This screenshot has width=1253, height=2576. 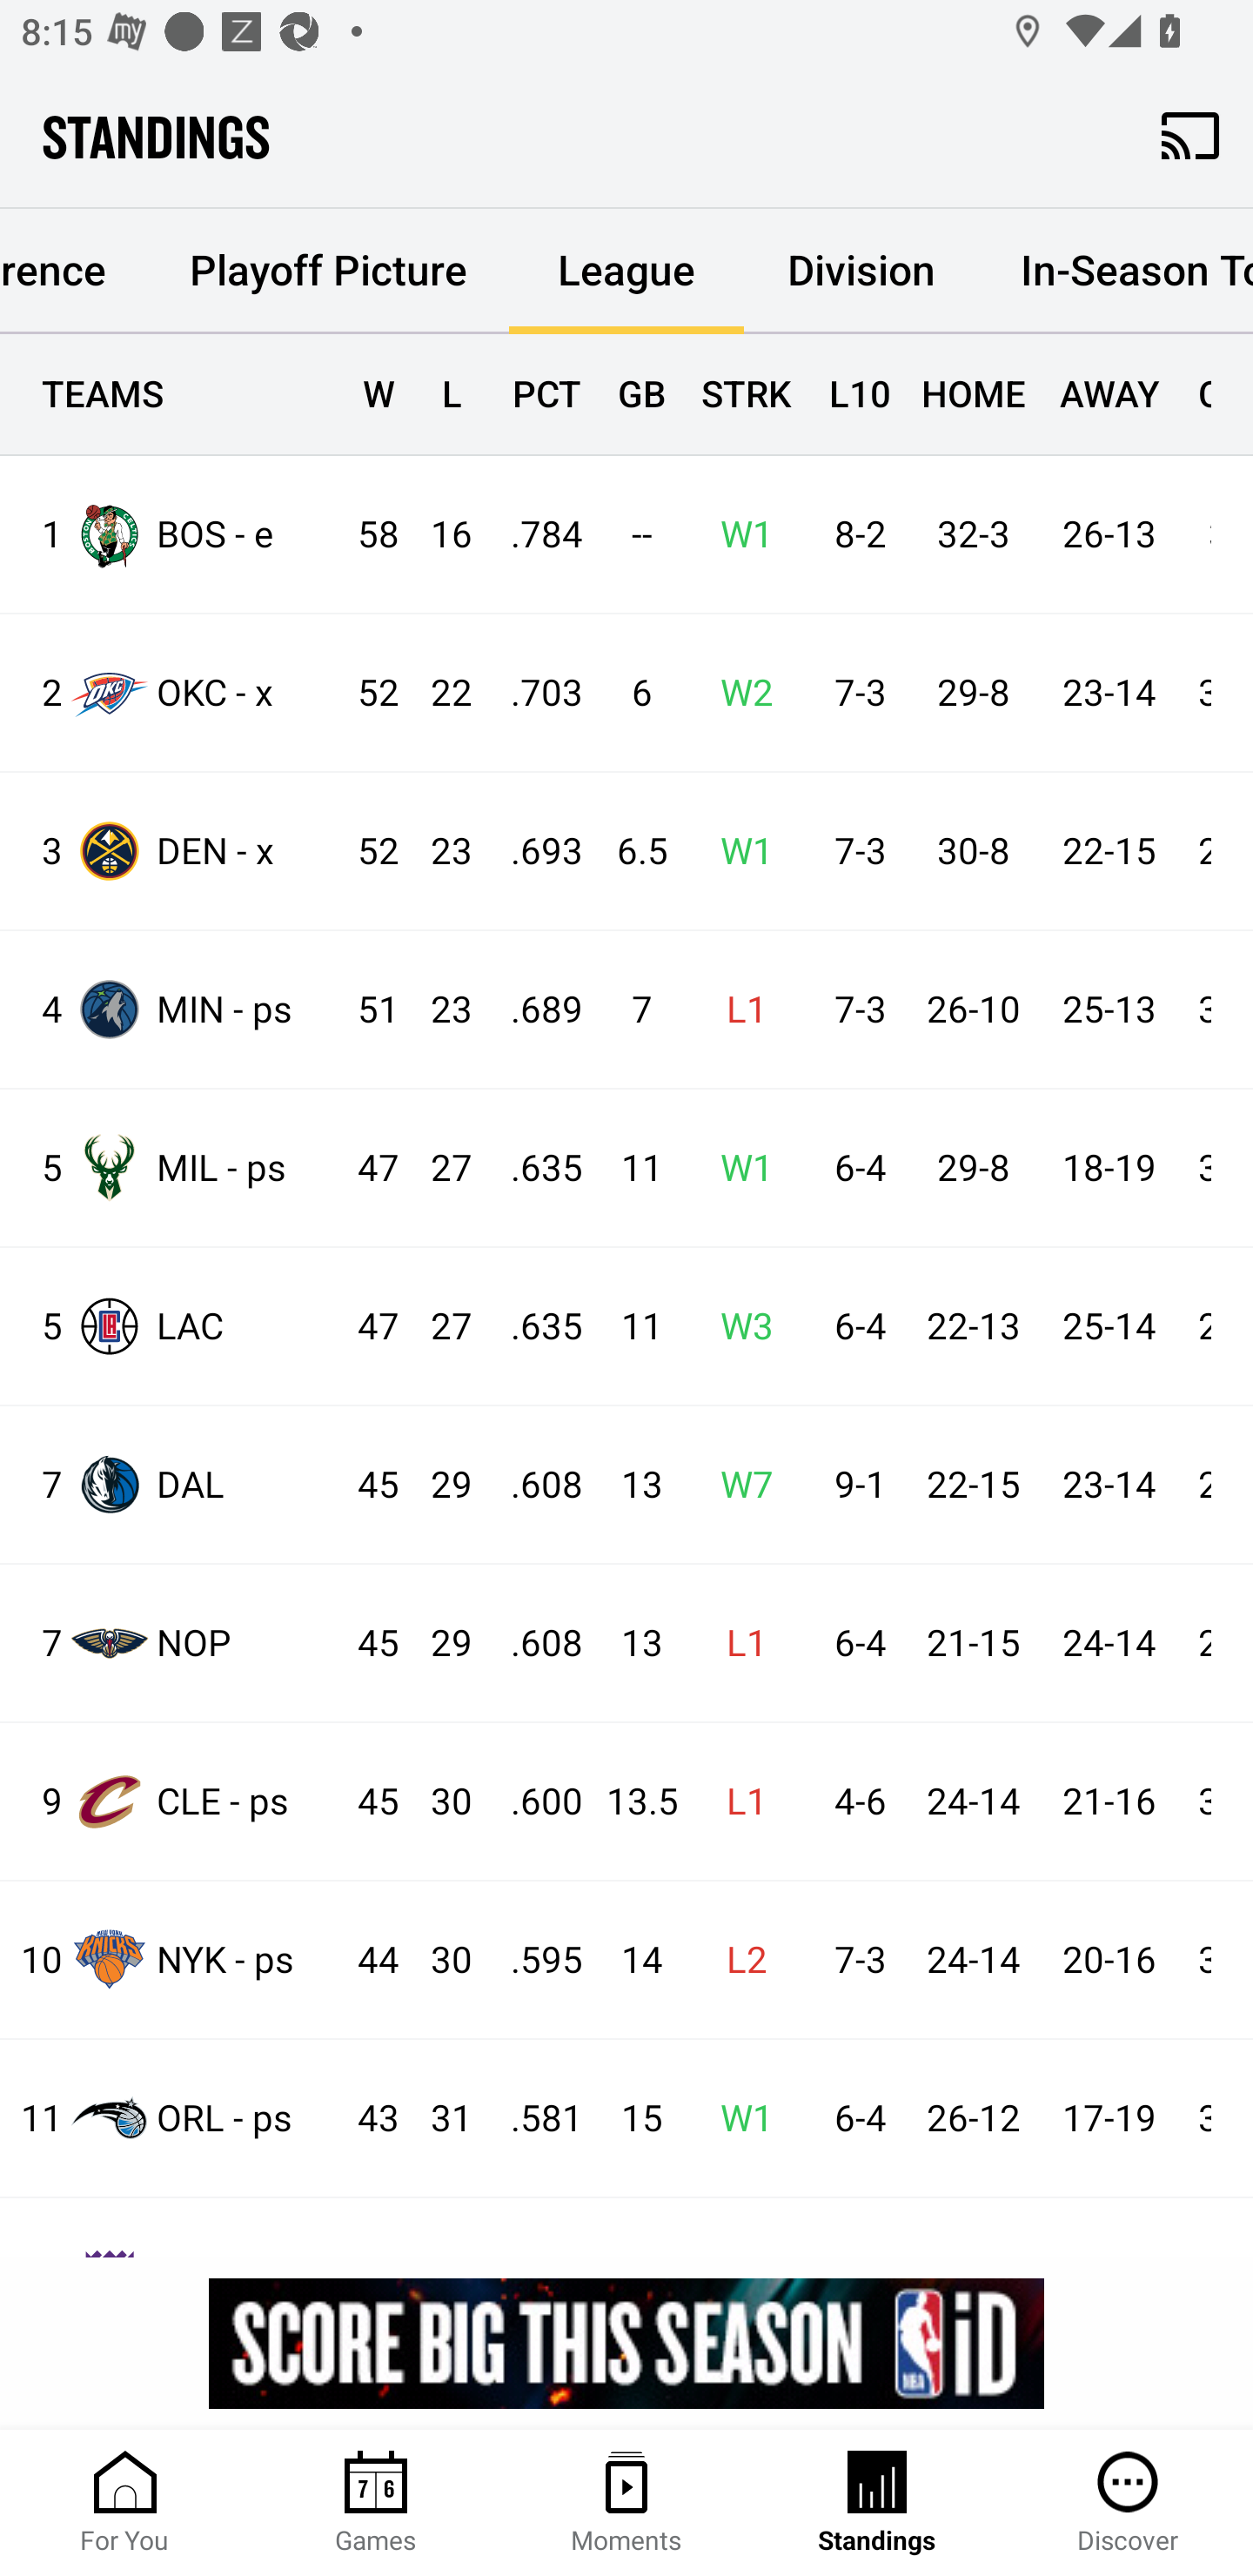 What do you see at coordinates (628, 534) in the screenshot?
I see `--` at bounding box center [628, 534].